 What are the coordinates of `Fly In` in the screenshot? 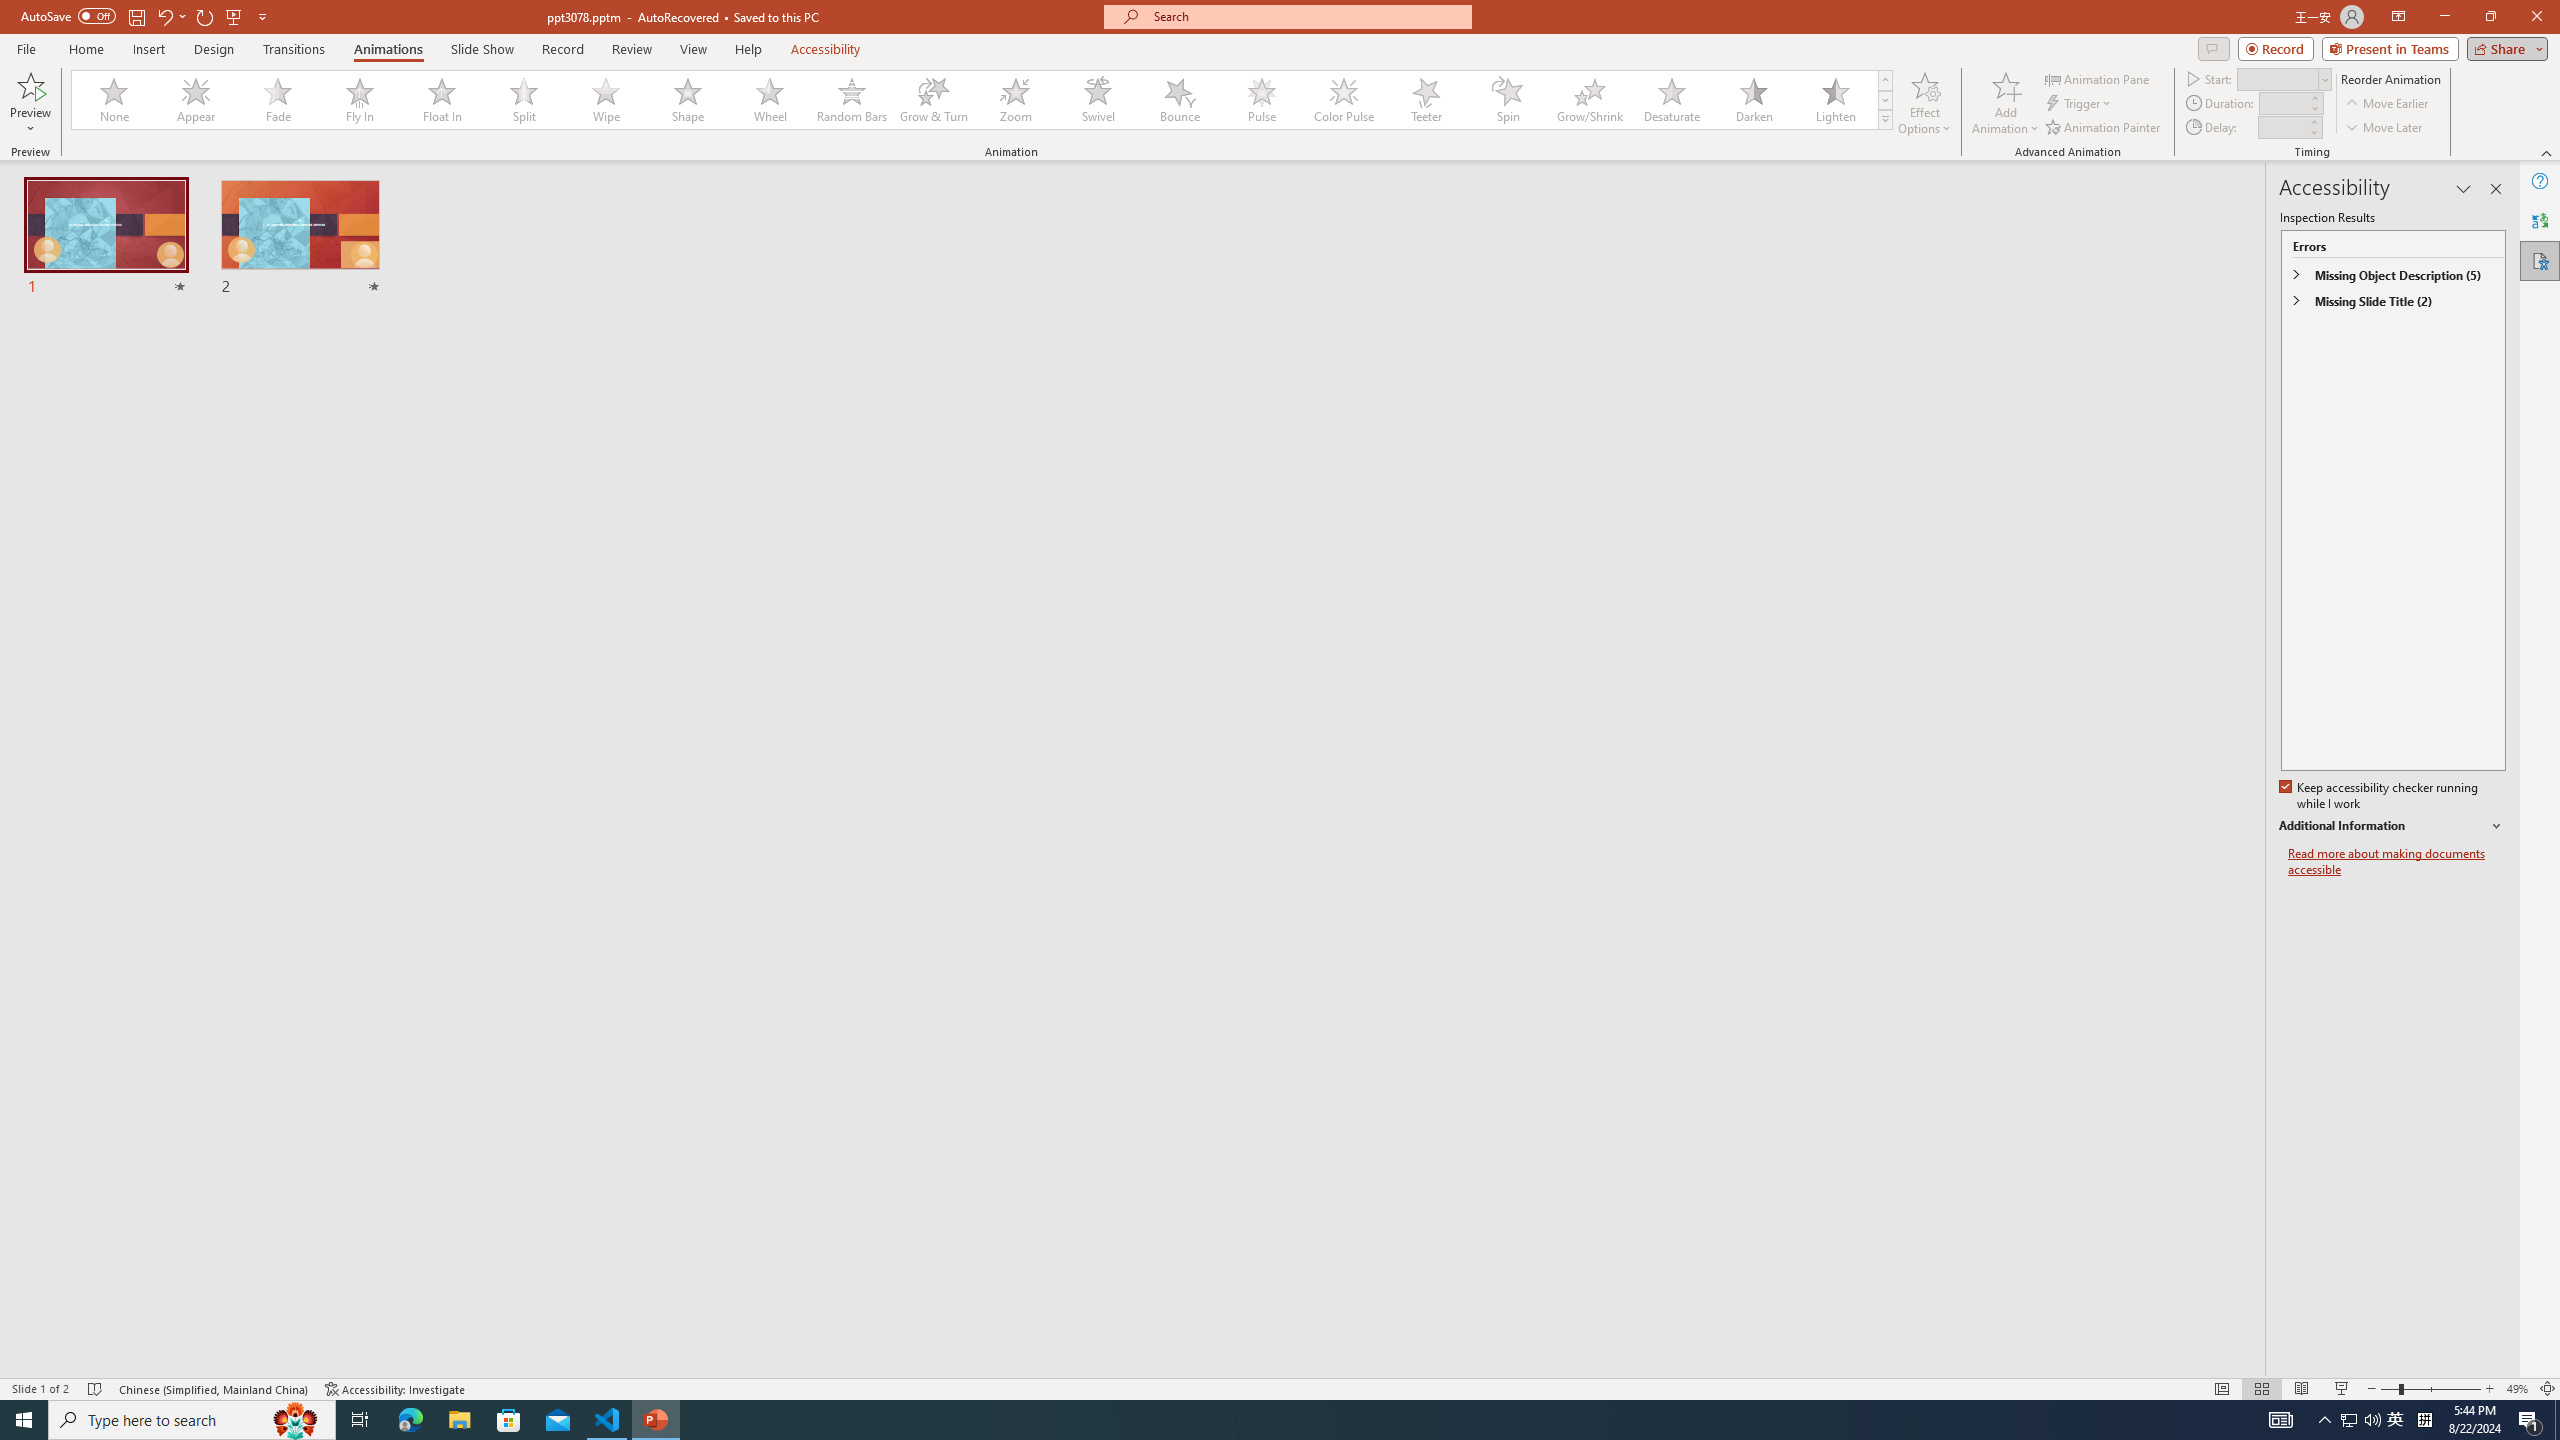 It's located at (360, 100).